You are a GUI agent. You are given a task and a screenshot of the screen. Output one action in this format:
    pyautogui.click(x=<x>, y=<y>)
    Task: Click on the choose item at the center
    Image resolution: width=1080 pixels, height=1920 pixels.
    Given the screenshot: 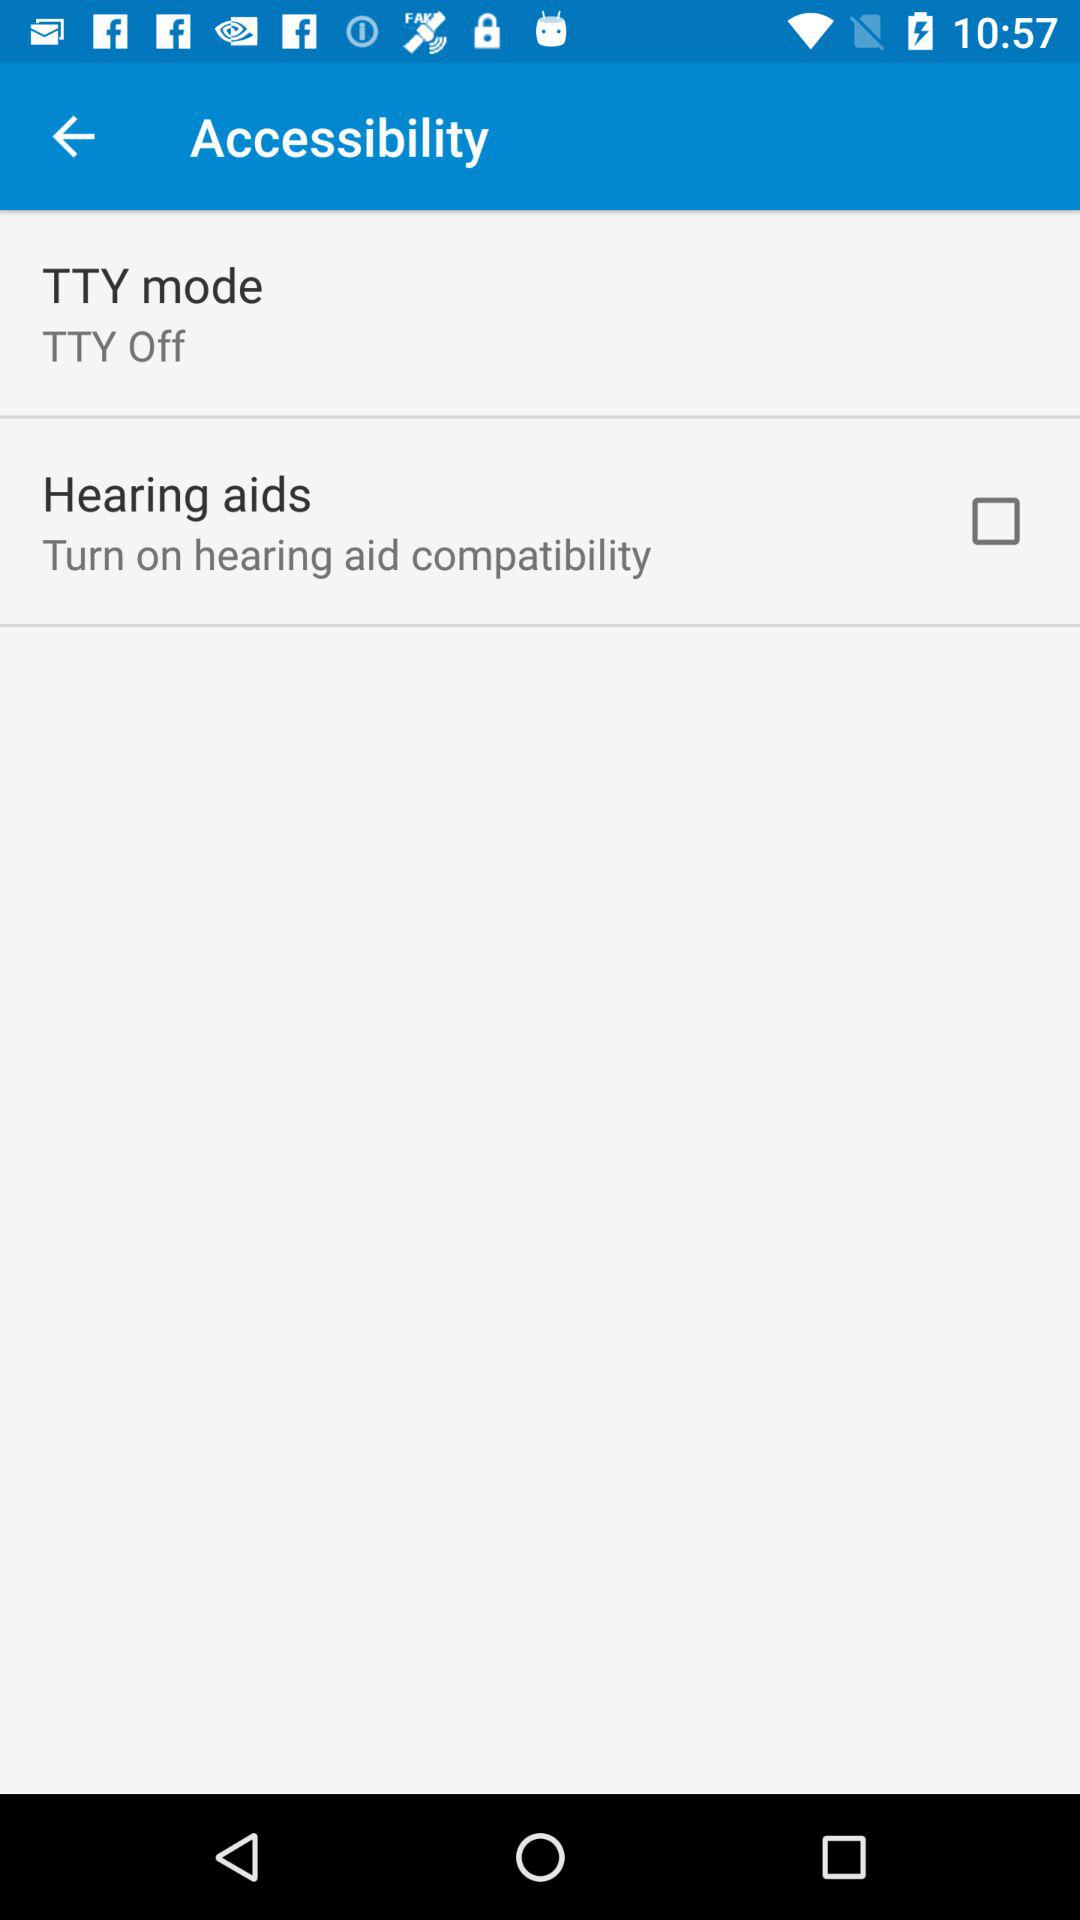 What is the action you would take?
    pyautogui.click(x=540, y=1002)
    